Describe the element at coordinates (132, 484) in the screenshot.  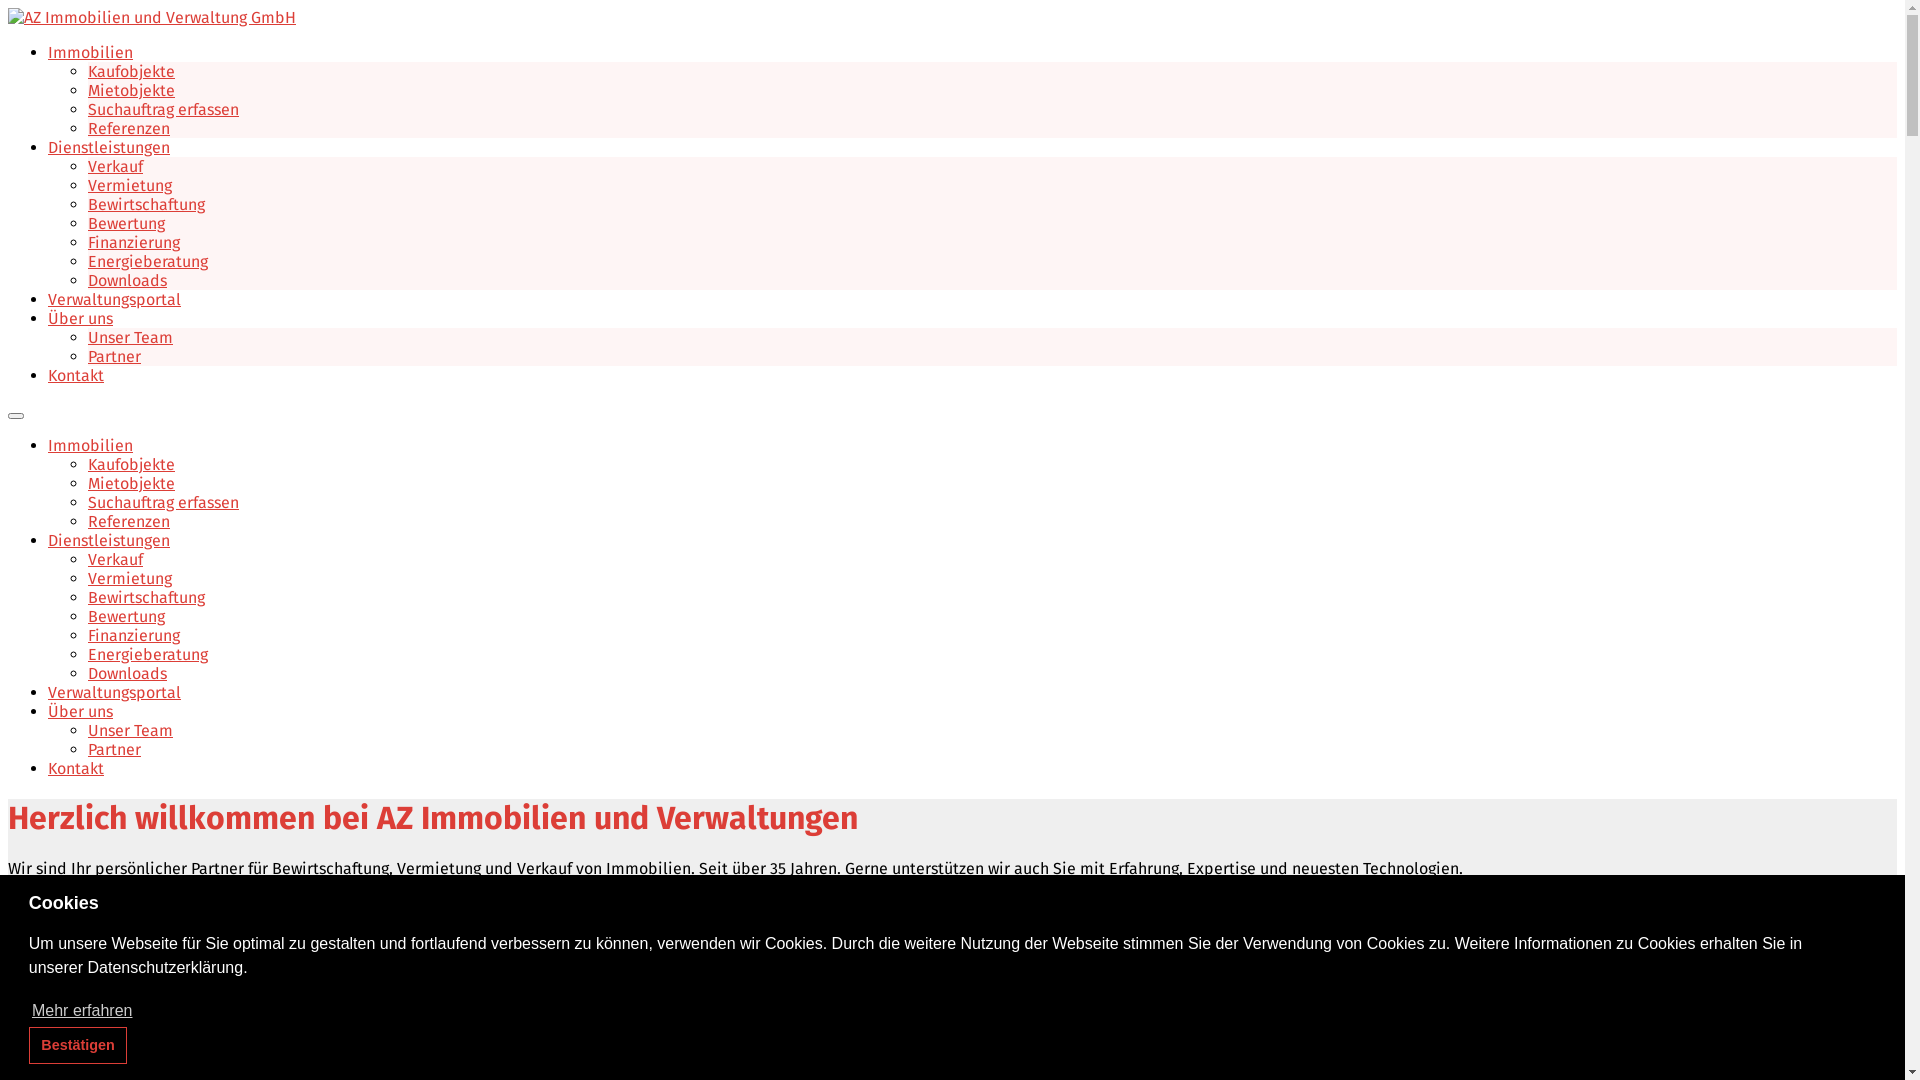
I see `Mietobjekte` at that location.